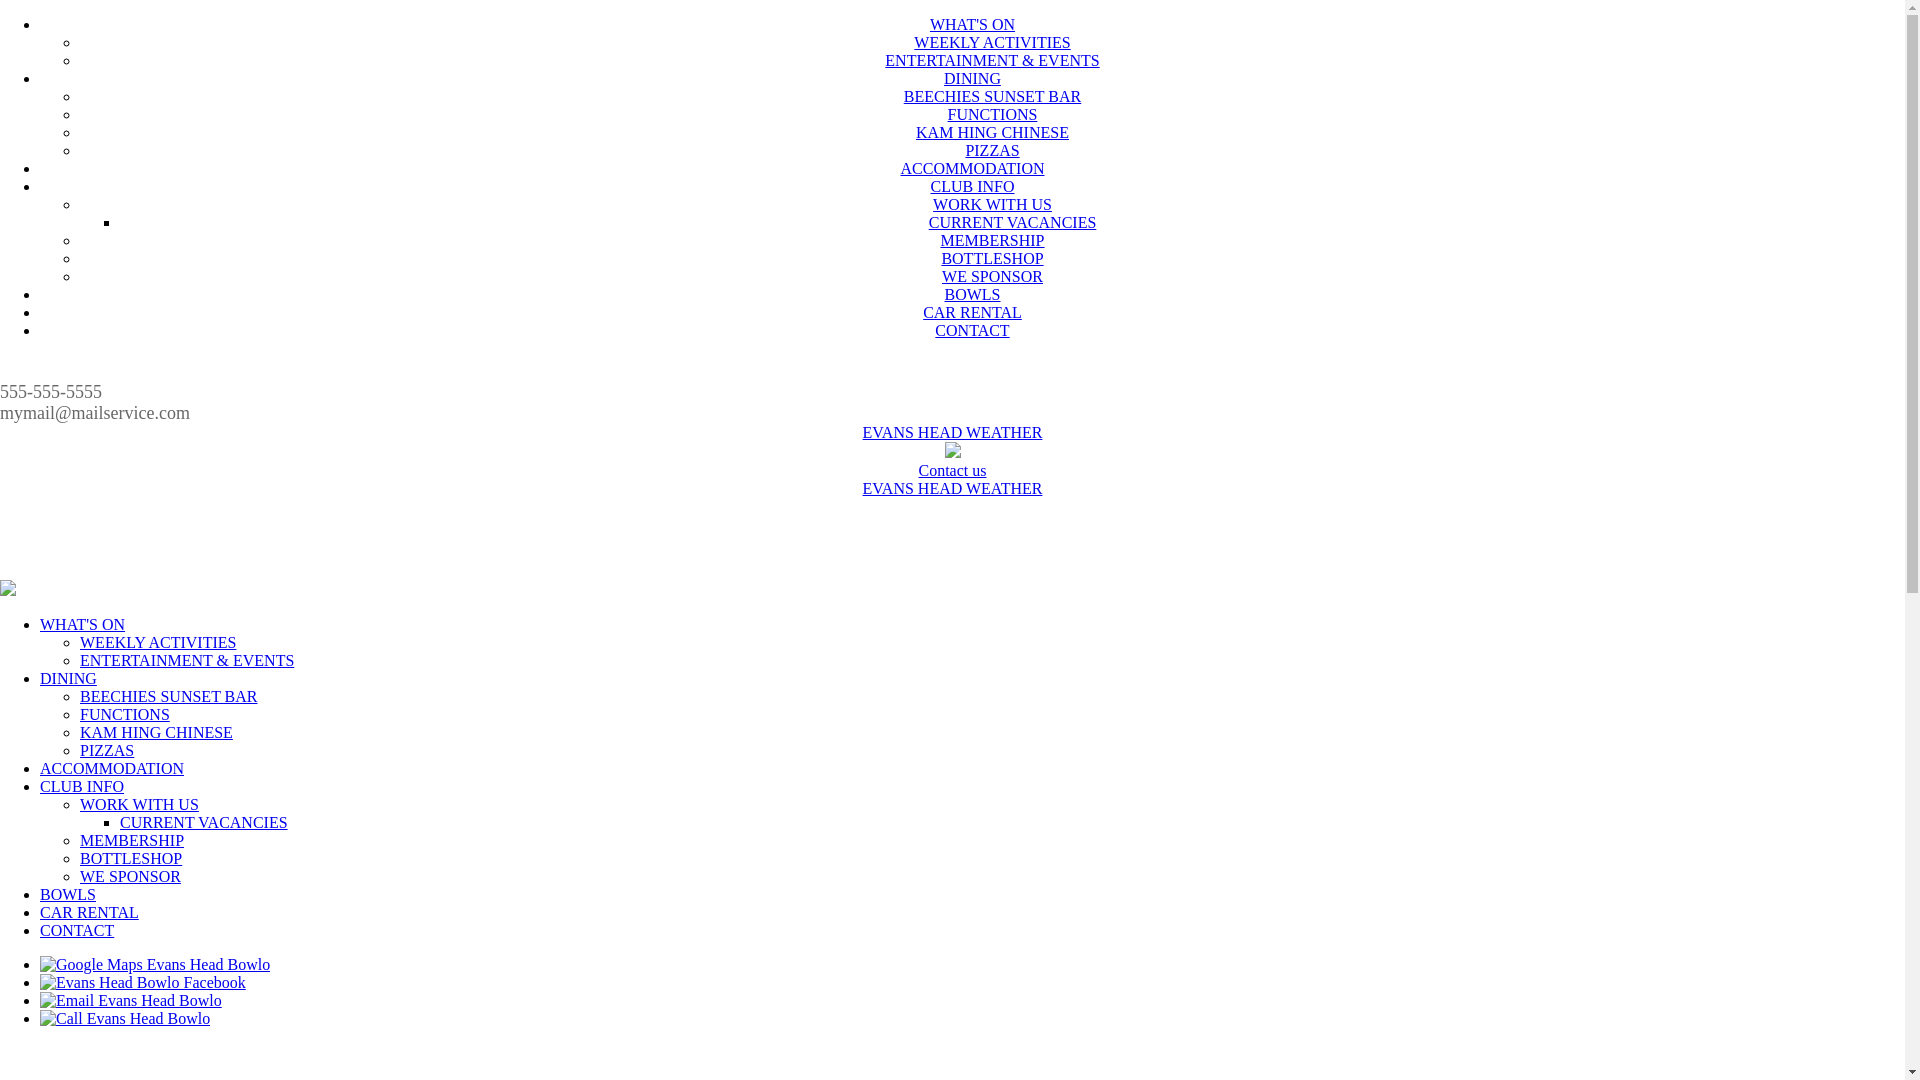 This screenshot has width=1920, height=1080. Describe the element at coordinates (992, 276) in the screenshot. I see `WE SPONSOR` at that location.